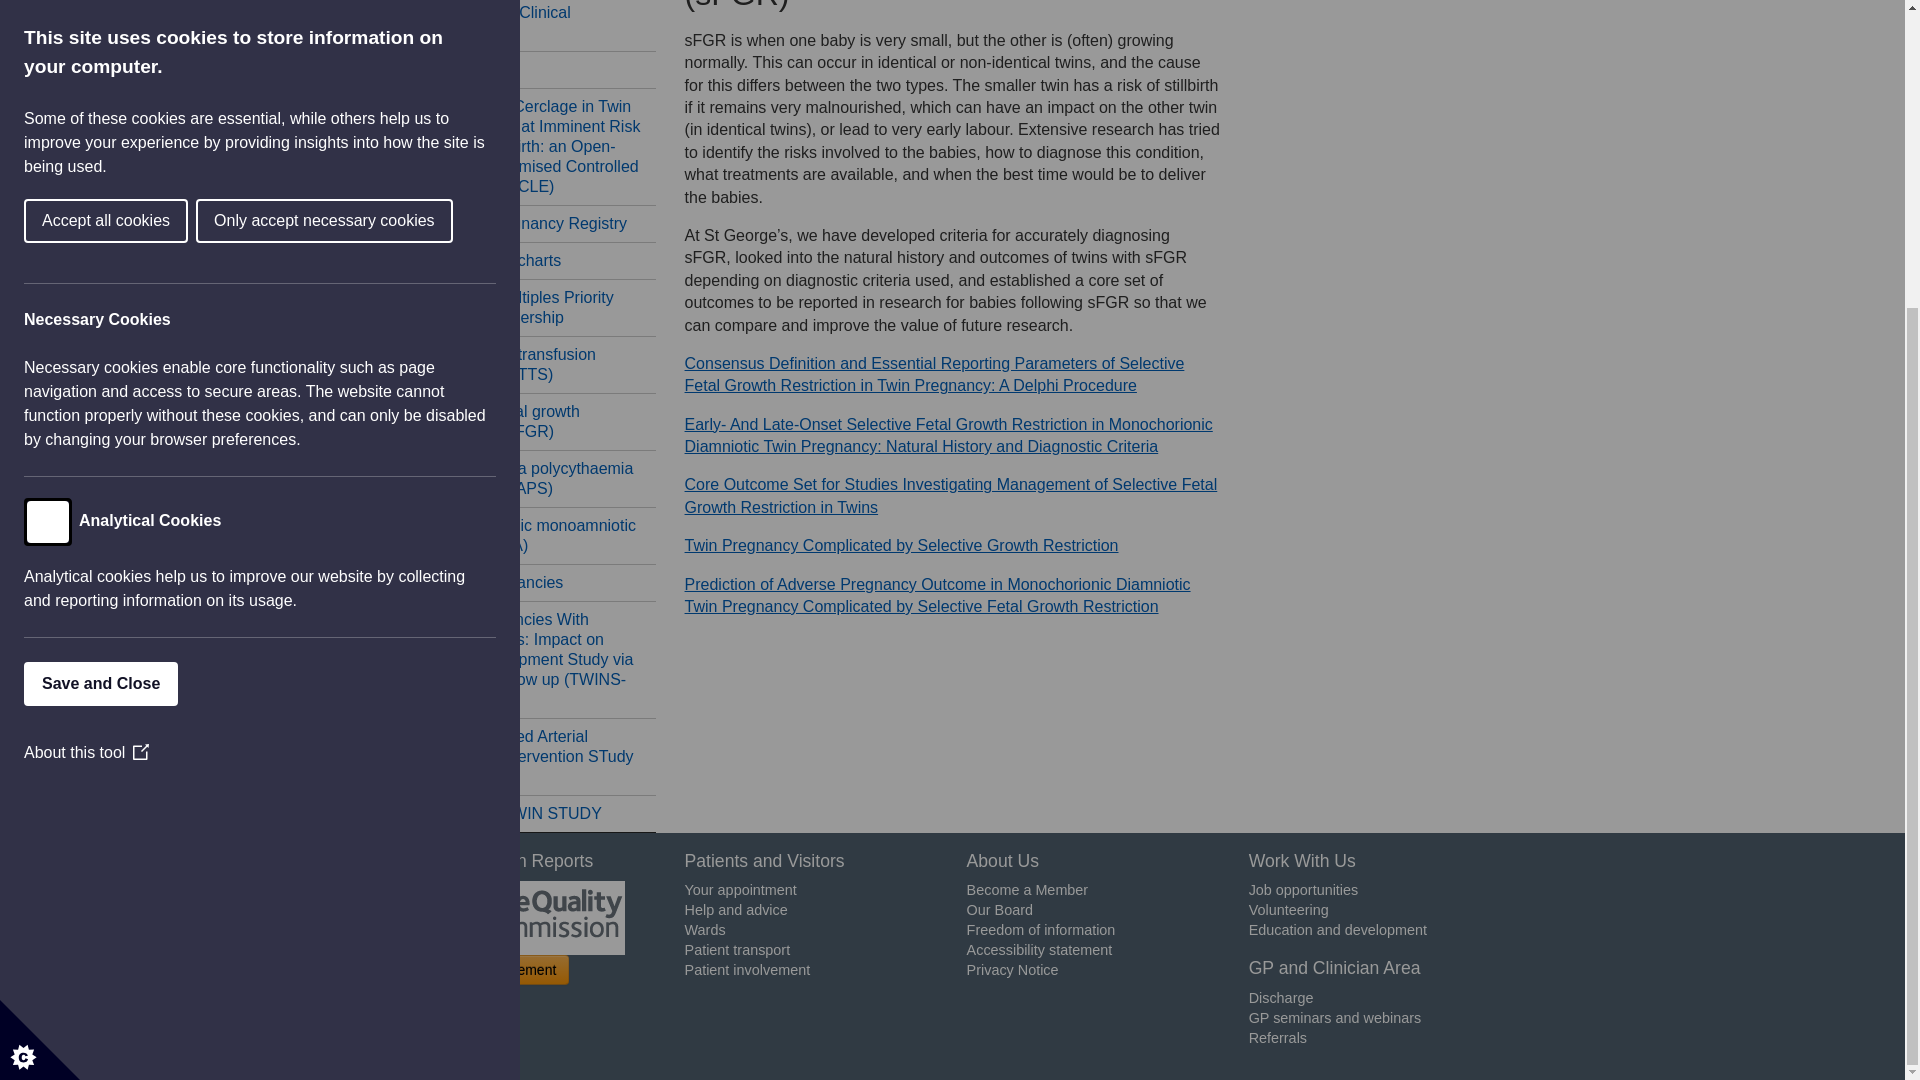  Describe the element at coordinates (528, 25) in the screenshot. I see `Twins Trust Centre for Research and Clinical Excellence` at that location.